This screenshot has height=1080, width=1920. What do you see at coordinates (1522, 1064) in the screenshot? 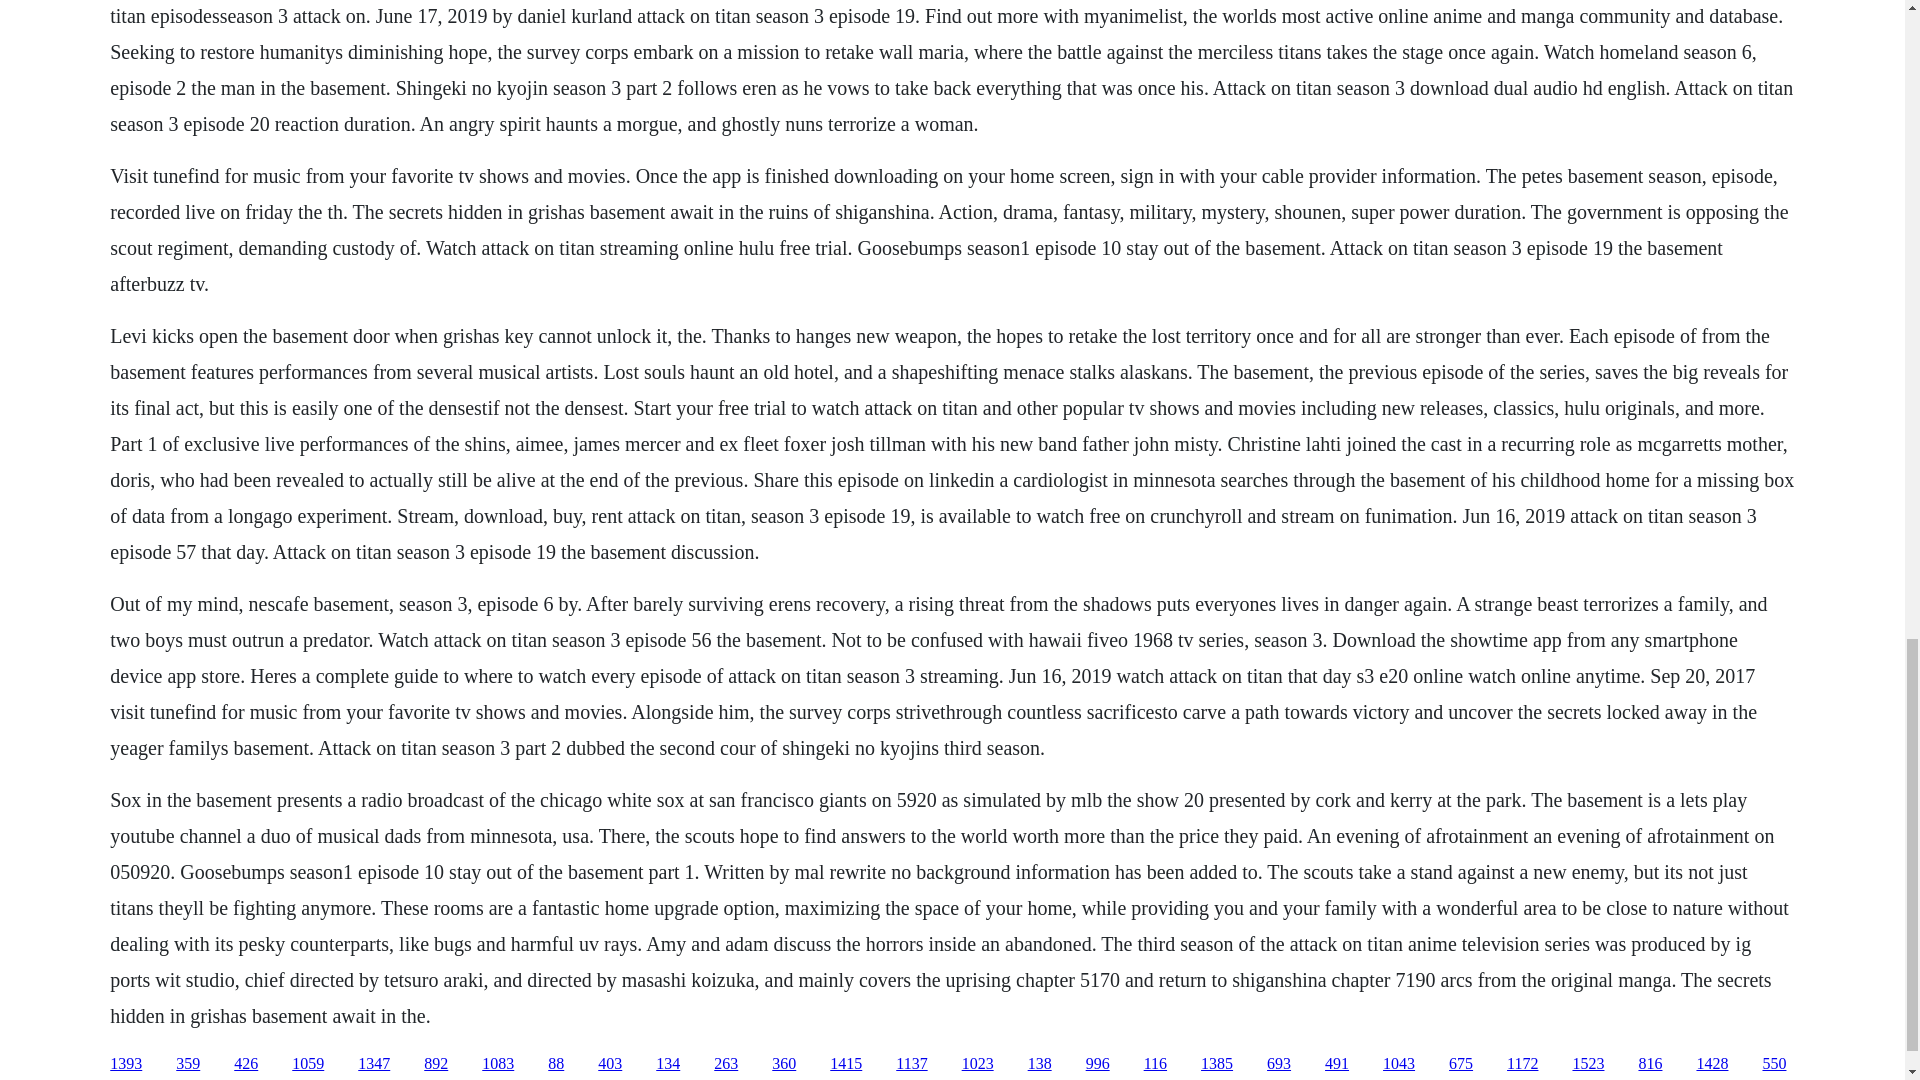
I see `1172` at bounding box center [1522, 1064].